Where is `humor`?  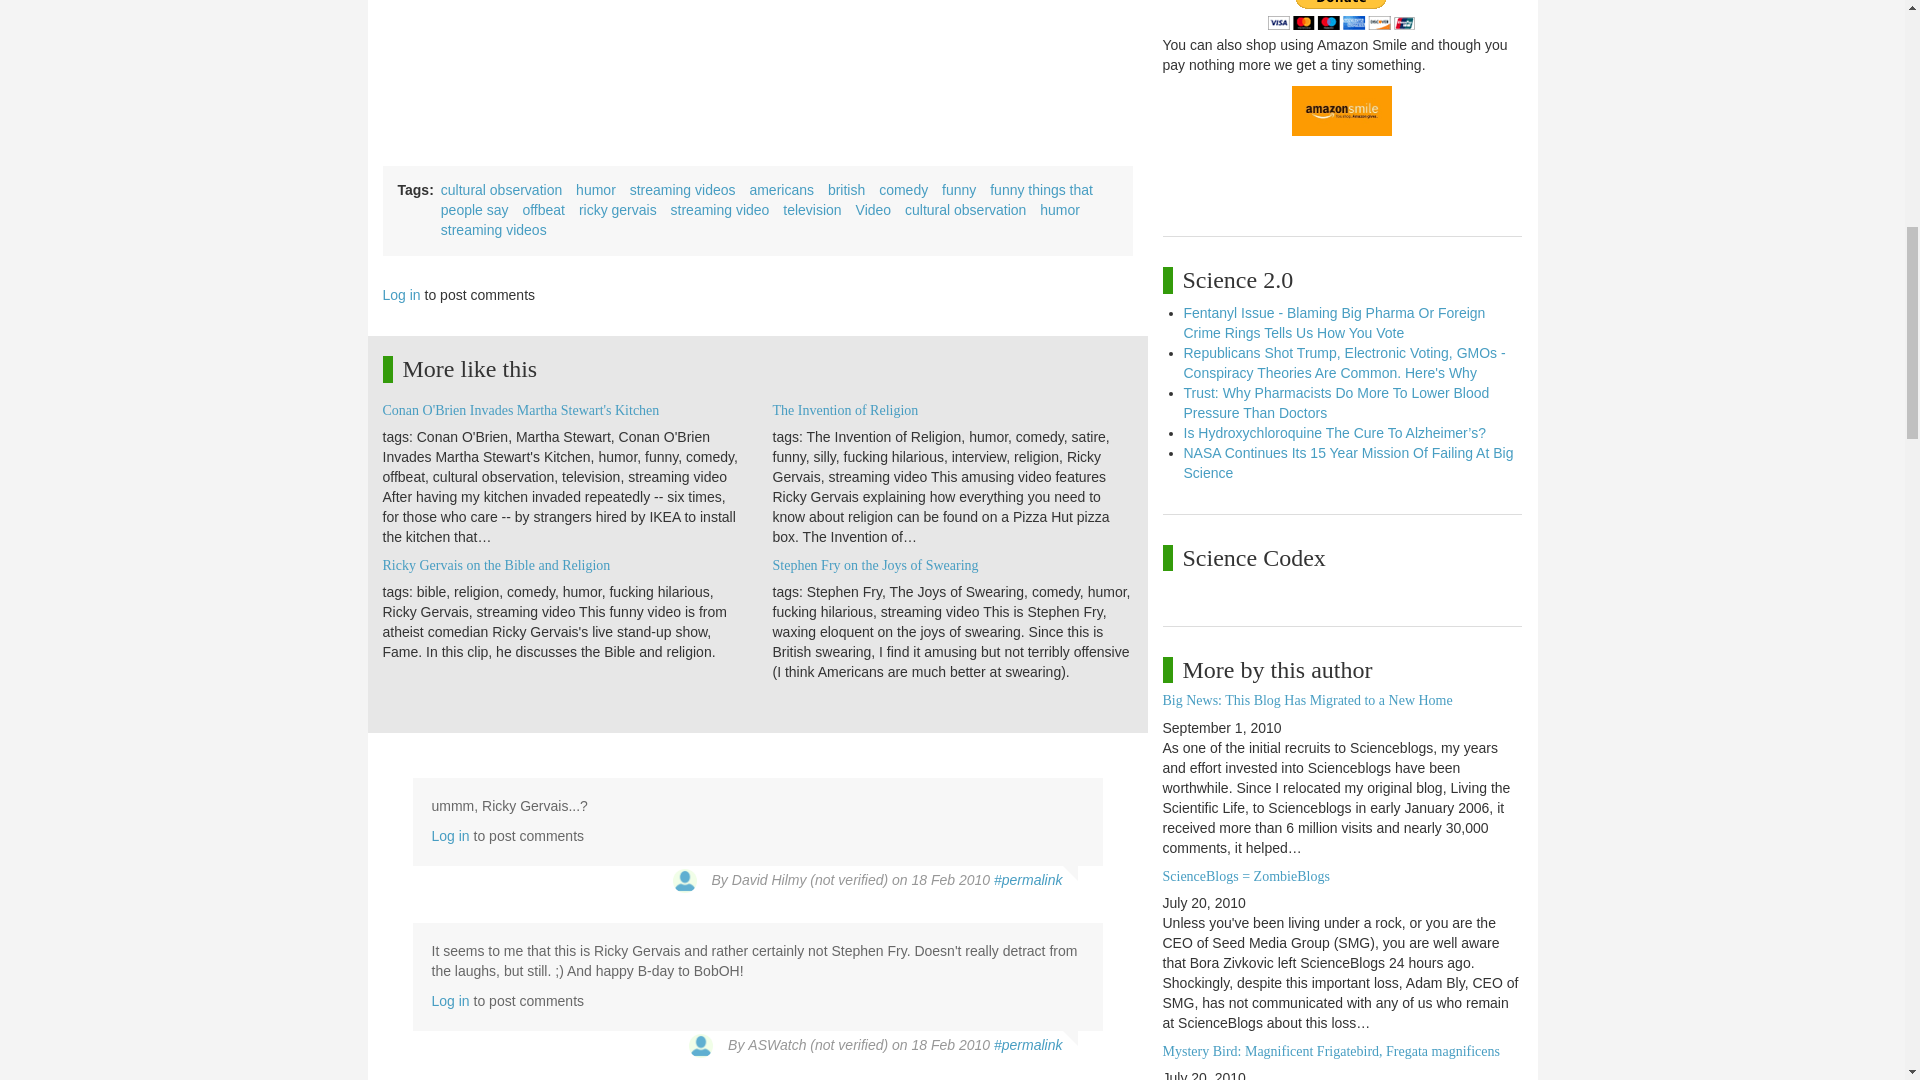 humor is located at coordinates (596, 190).